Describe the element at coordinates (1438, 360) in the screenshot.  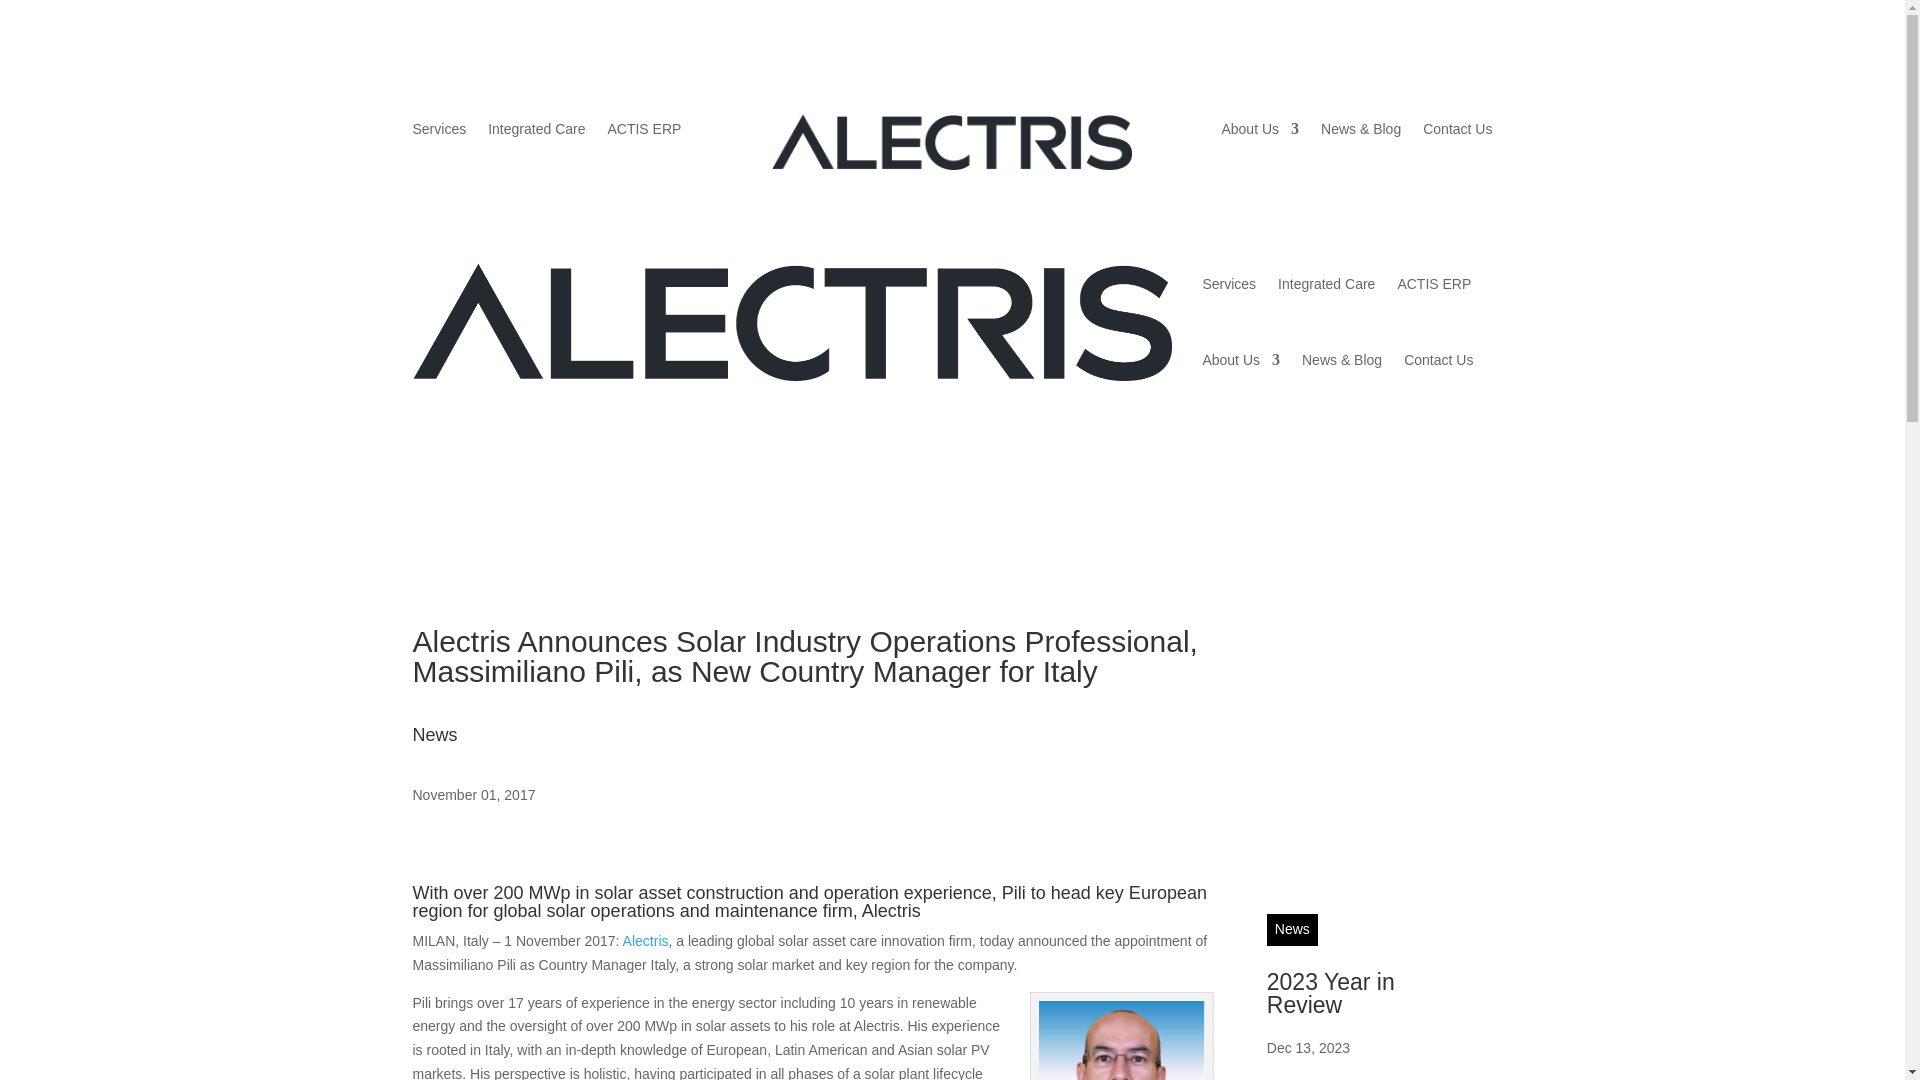
I see `Contact Us` at that location.